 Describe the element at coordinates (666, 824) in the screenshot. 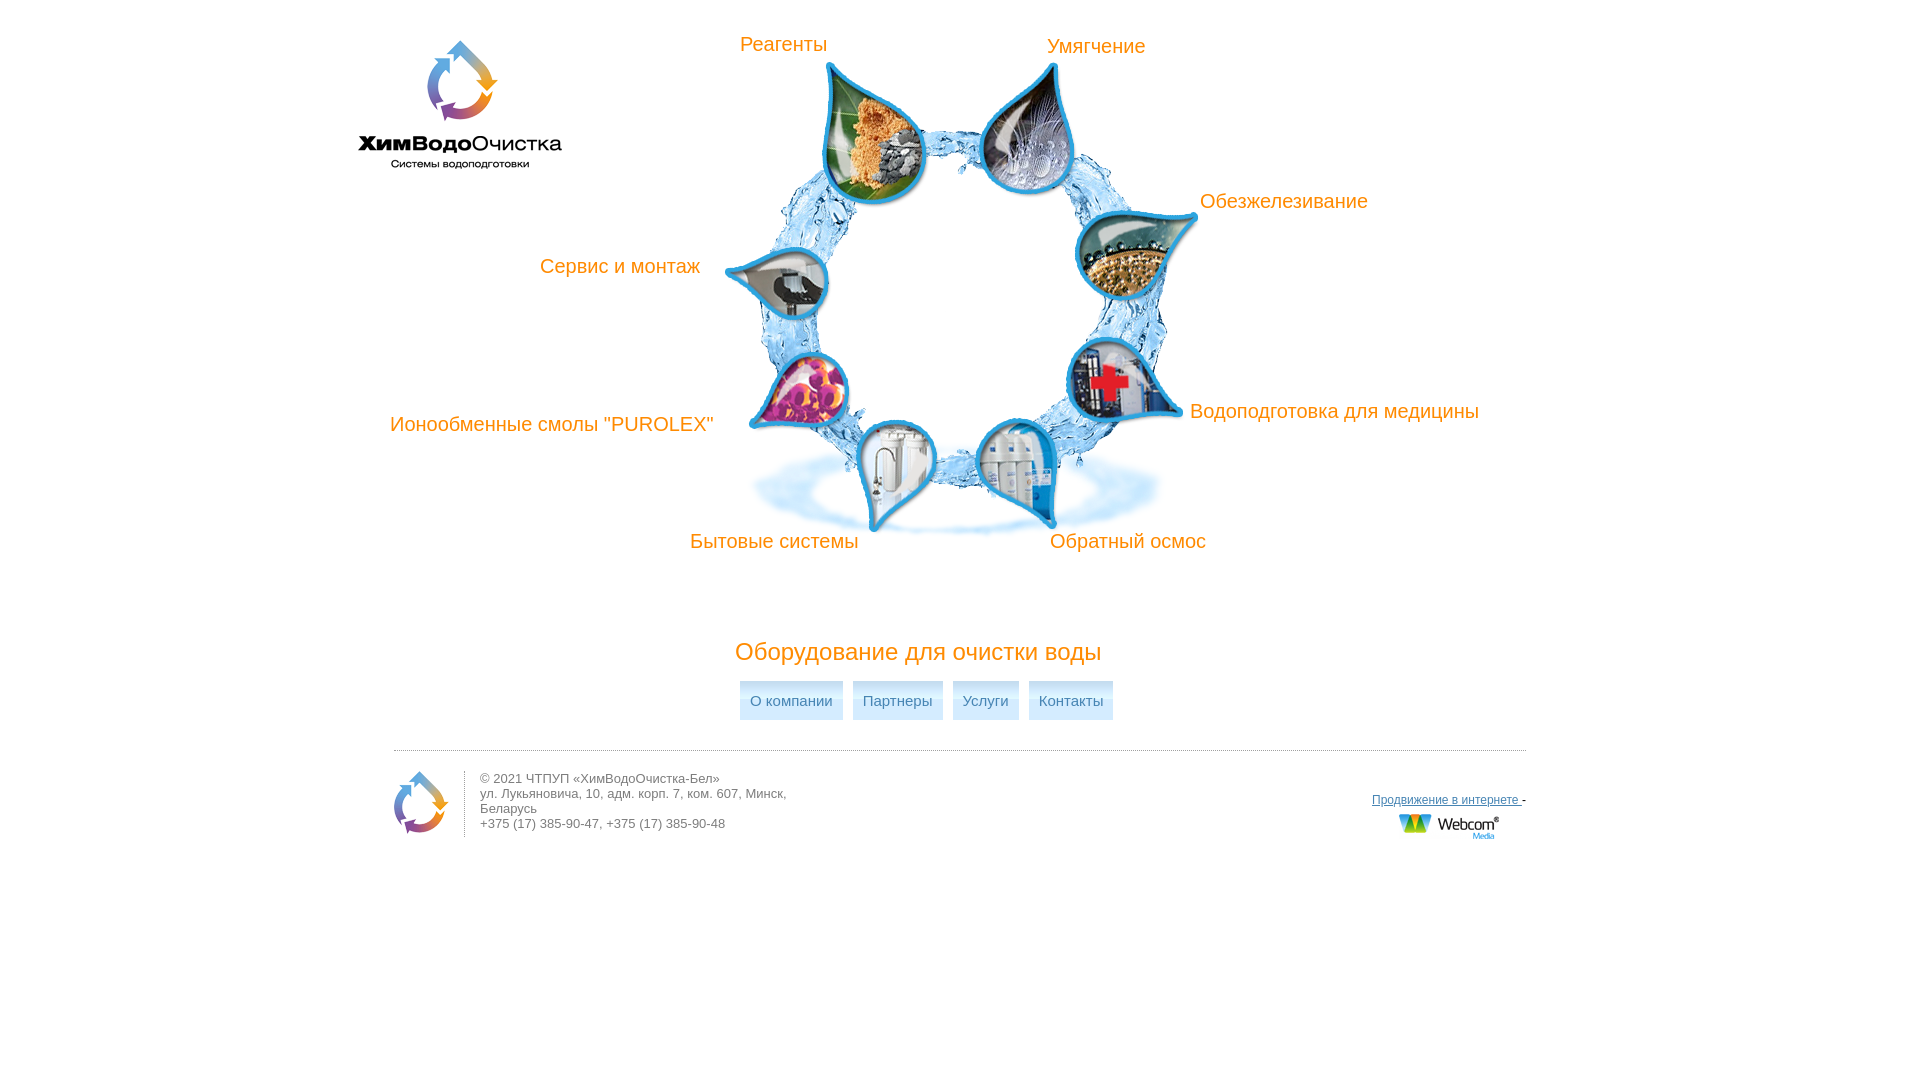

I see `+375 (17) 385-90-48` at that location.